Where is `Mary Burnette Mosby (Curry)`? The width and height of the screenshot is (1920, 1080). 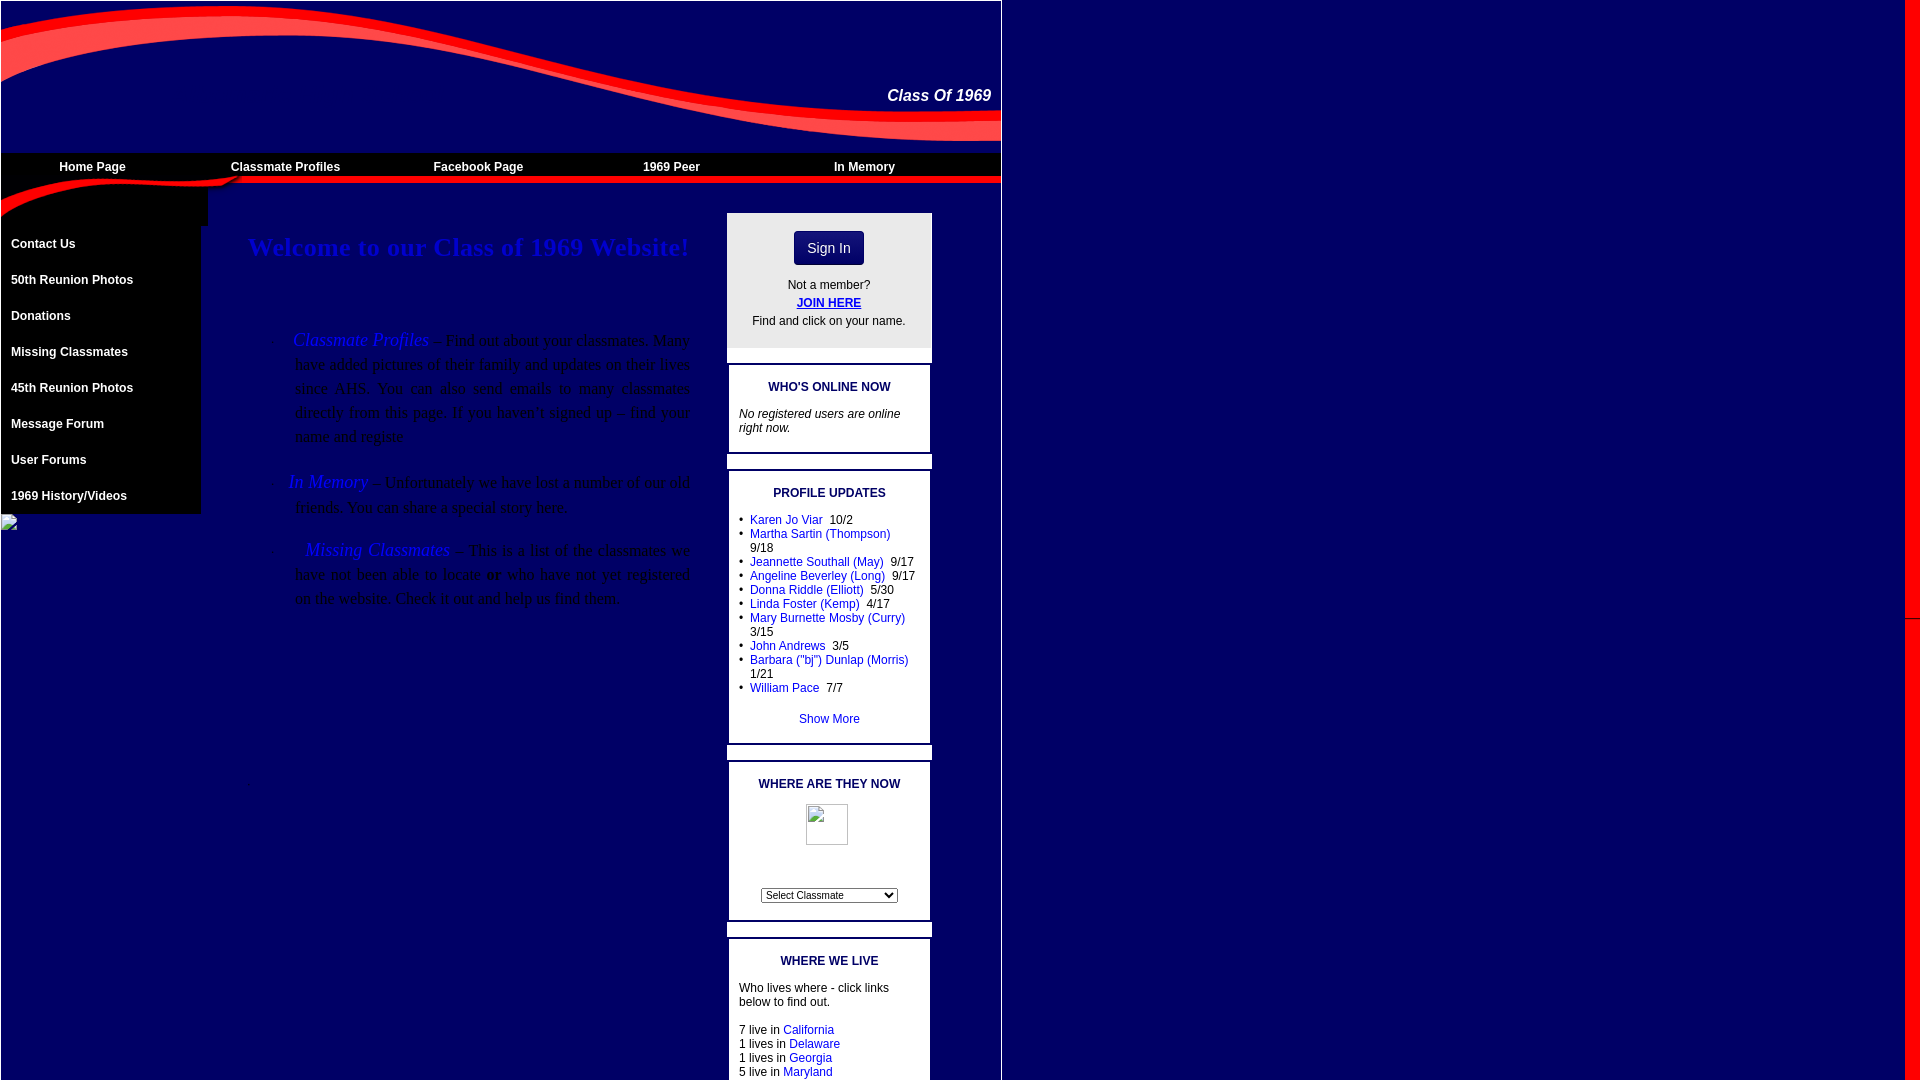
Mary Burnette Mosby (Curry) is located at coordinates (828, 618).